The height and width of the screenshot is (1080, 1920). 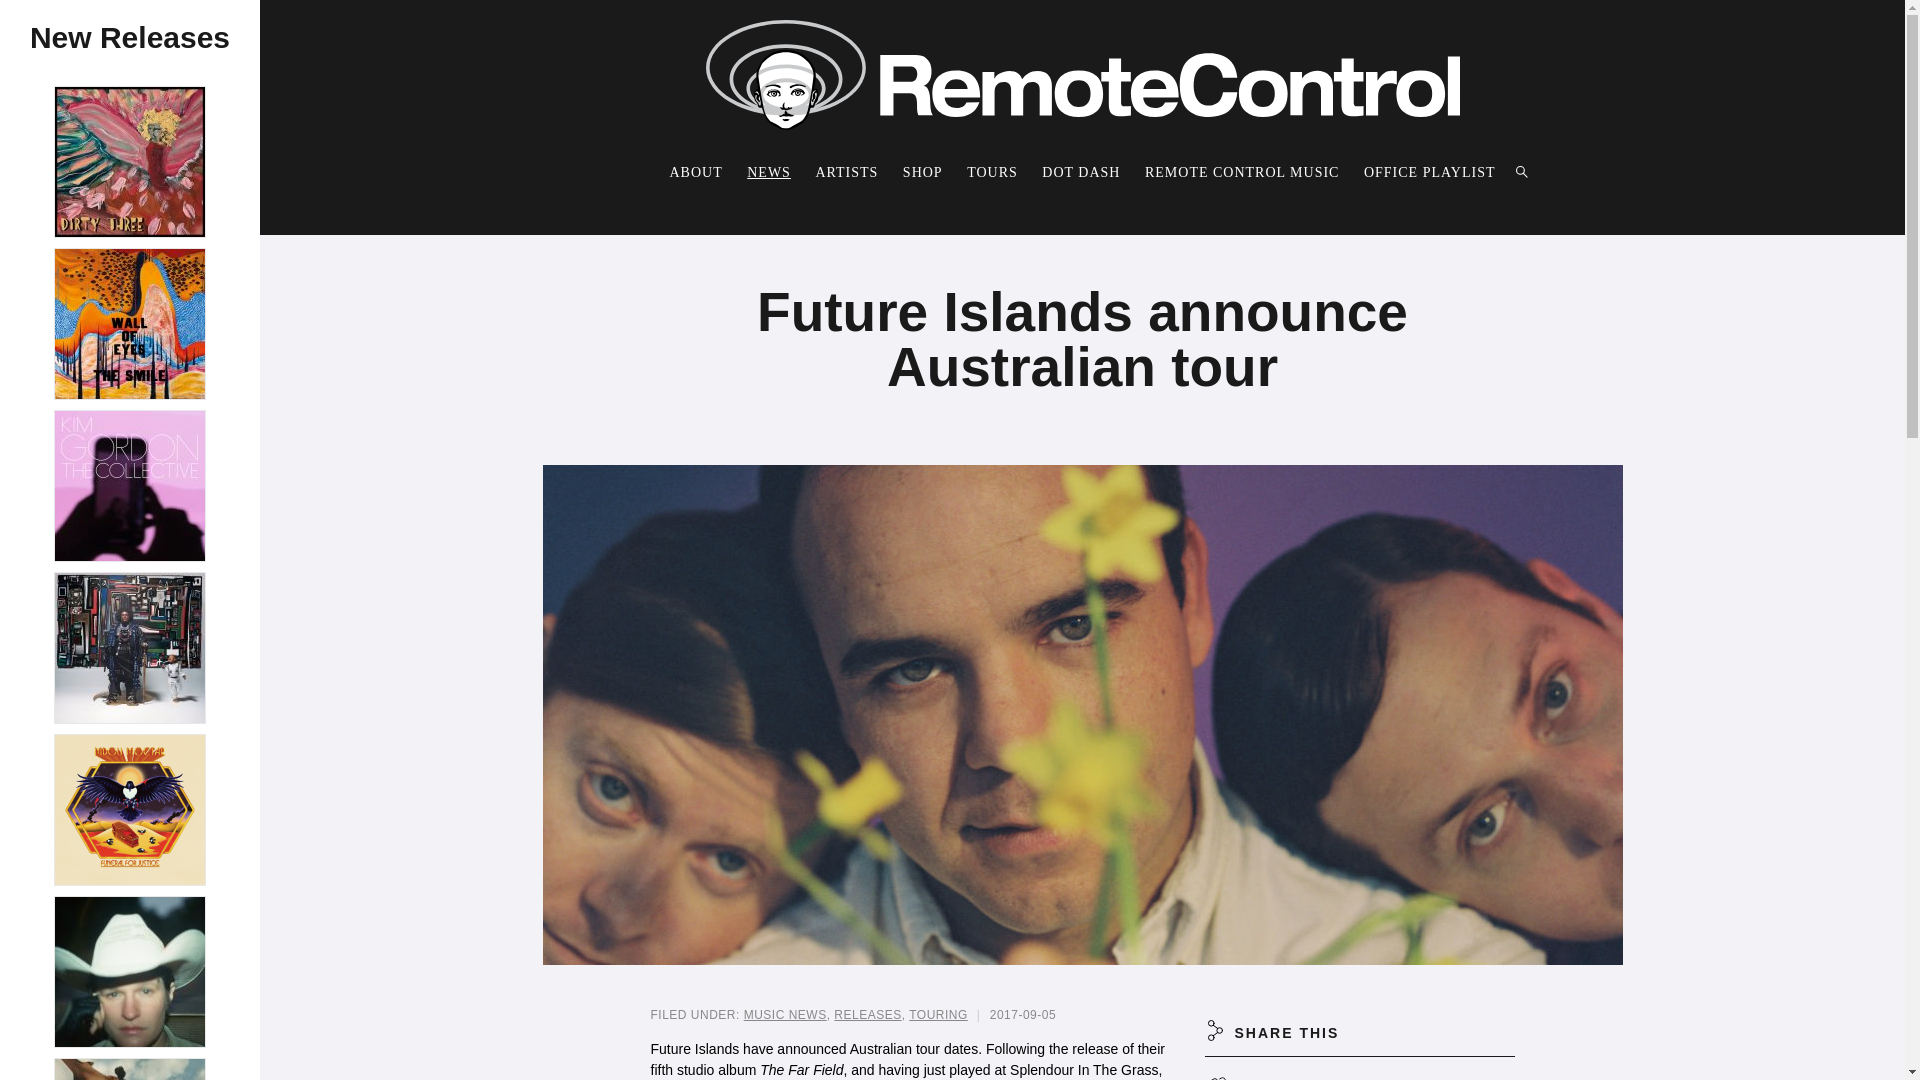 What do you see at coordinates (1242, 172) in the screenshot?
I see `REMOTE CONTROL MUSIC` at bounding box center [1242, 172].